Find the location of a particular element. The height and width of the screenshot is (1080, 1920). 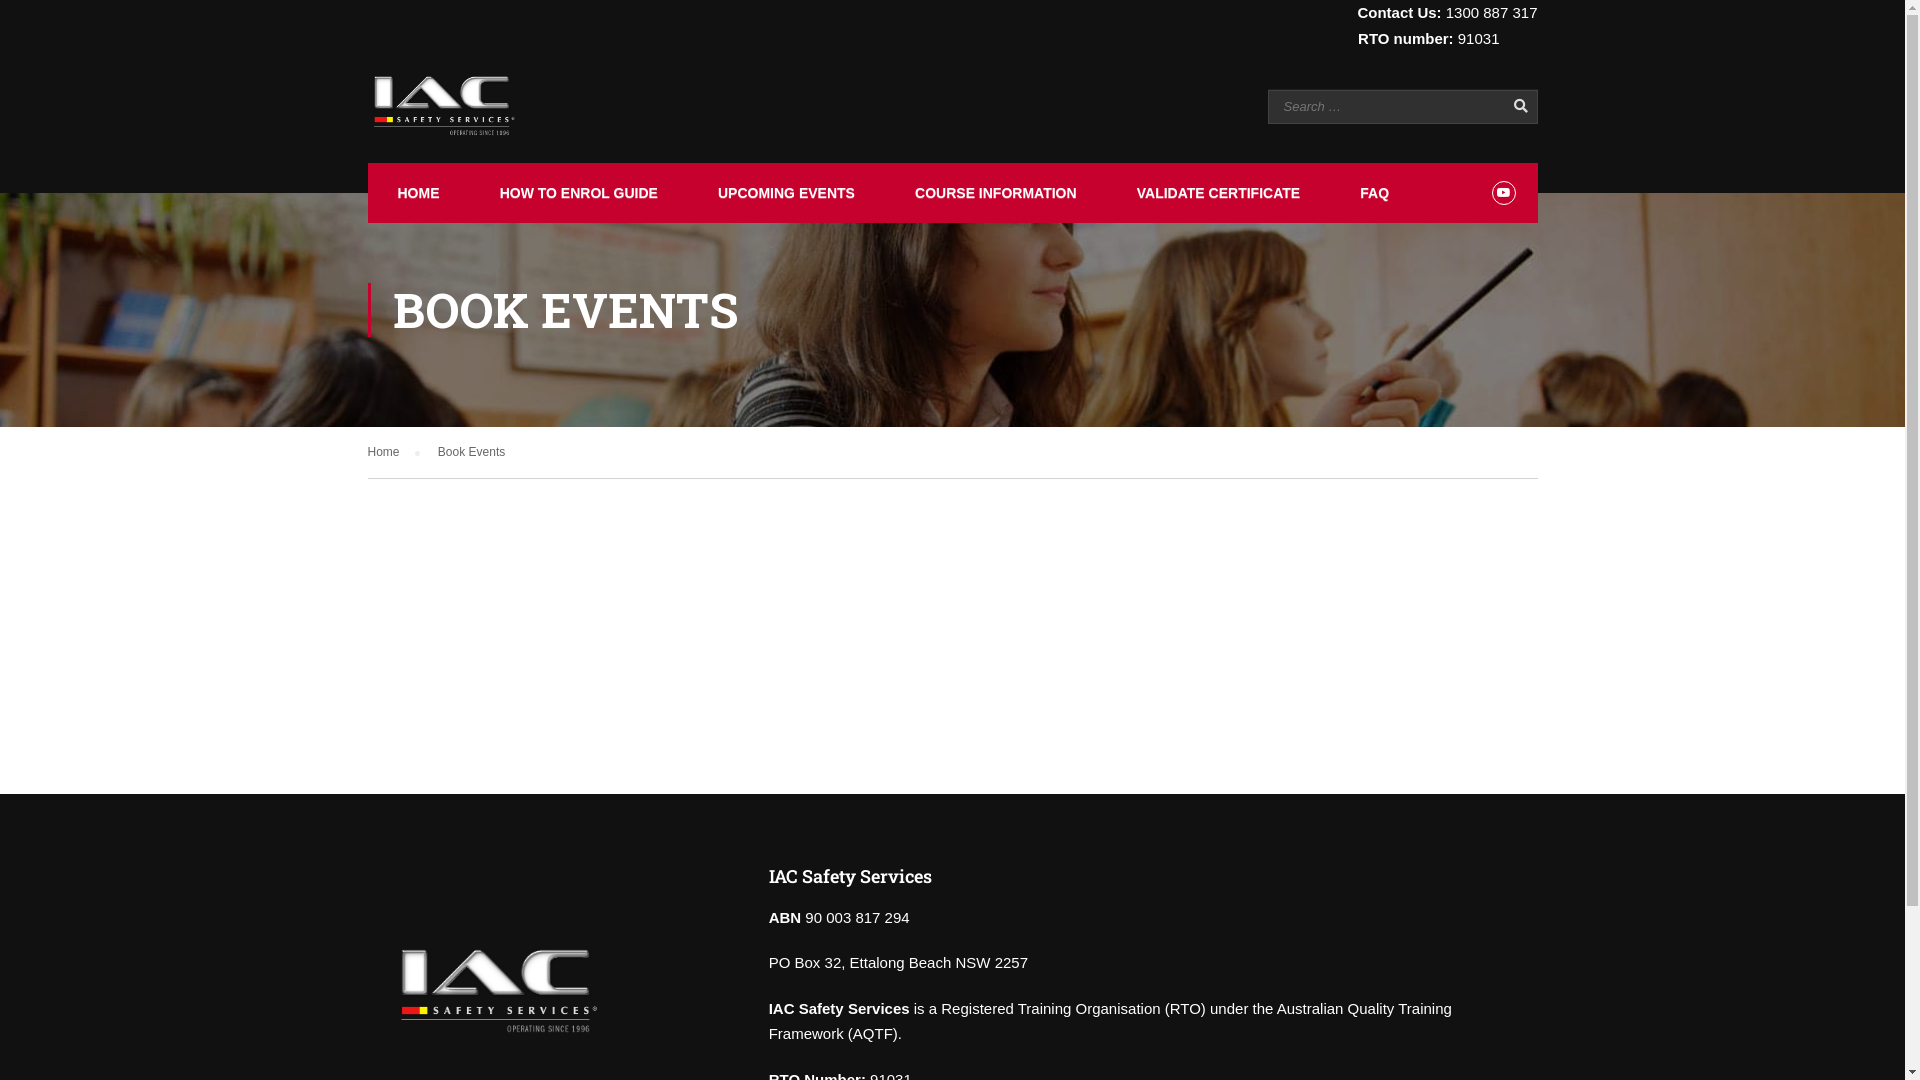

HOW TO ENROL GUIDE is located at coordinates (577, 193).